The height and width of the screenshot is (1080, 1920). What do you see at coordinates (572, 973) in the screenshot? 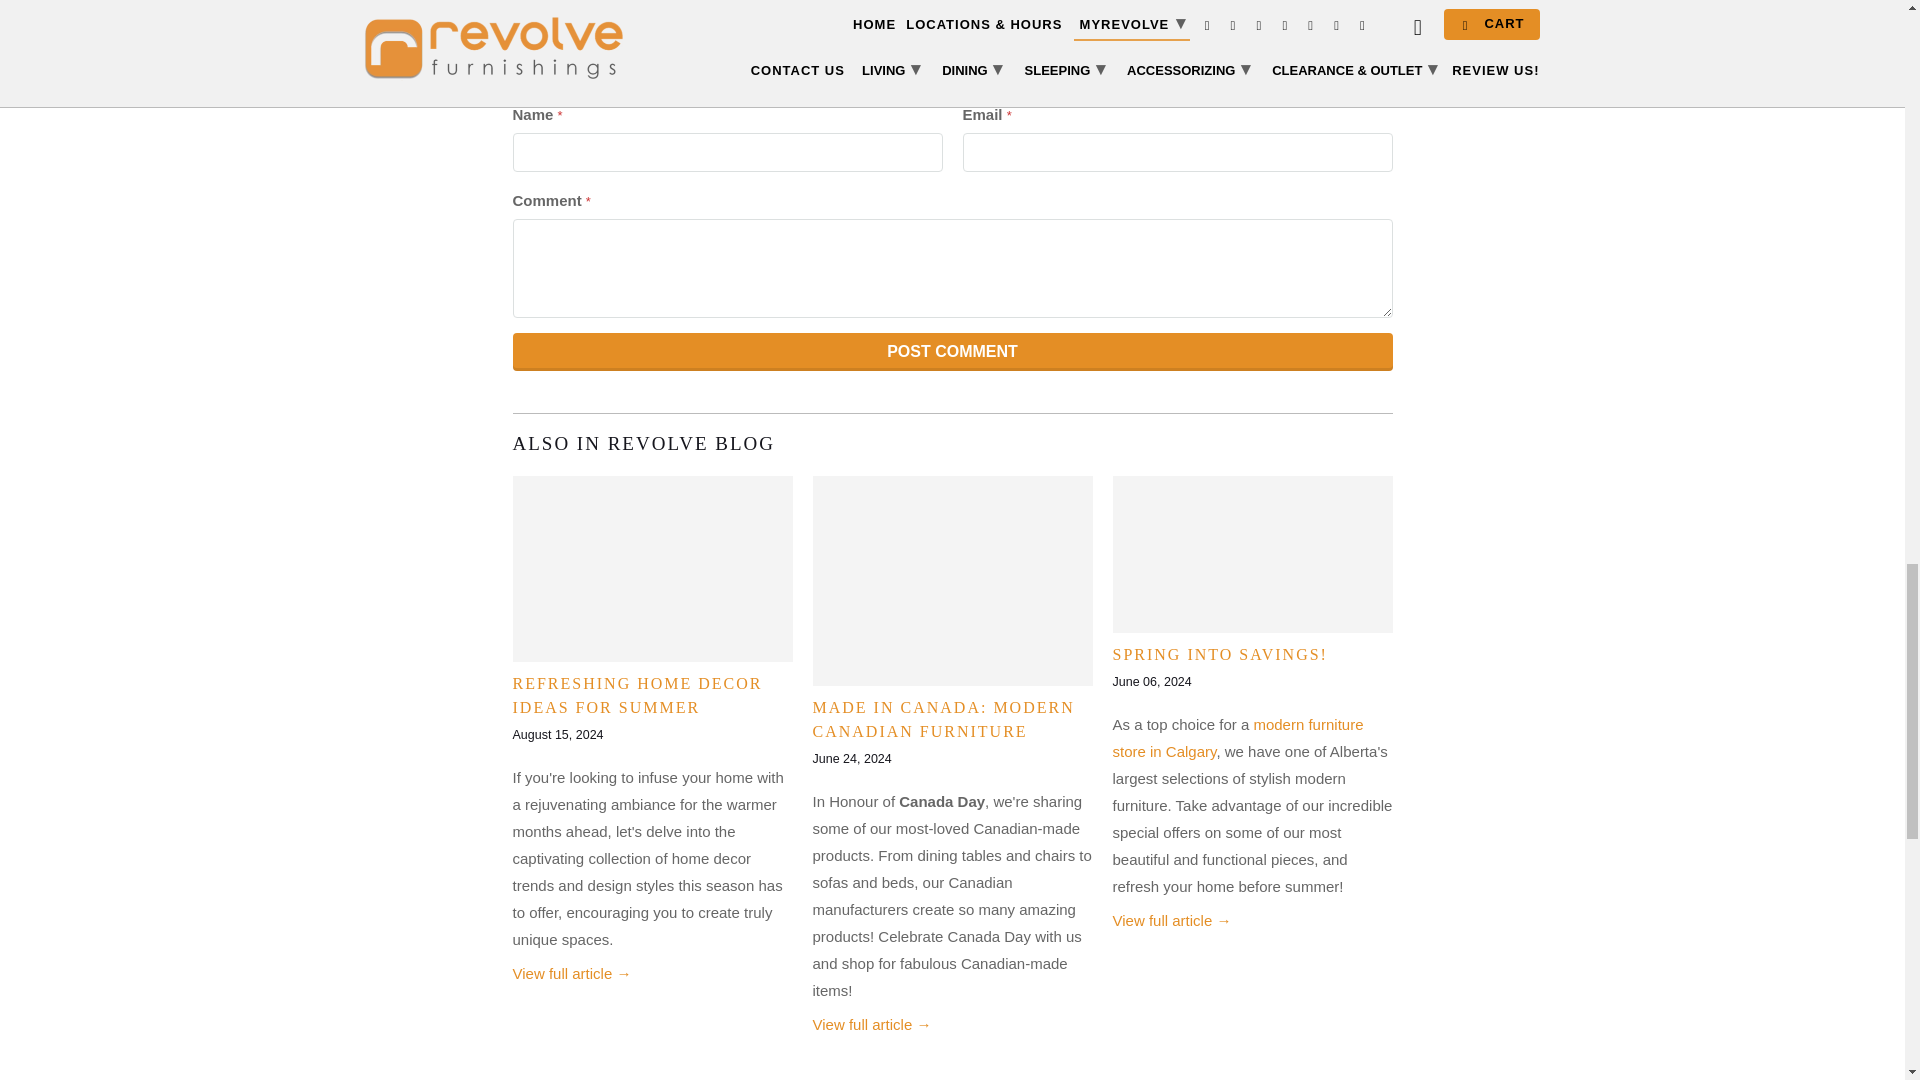
I see `Refreshing Home Decor Ideas for Summer` at bounding box center [572, 973].